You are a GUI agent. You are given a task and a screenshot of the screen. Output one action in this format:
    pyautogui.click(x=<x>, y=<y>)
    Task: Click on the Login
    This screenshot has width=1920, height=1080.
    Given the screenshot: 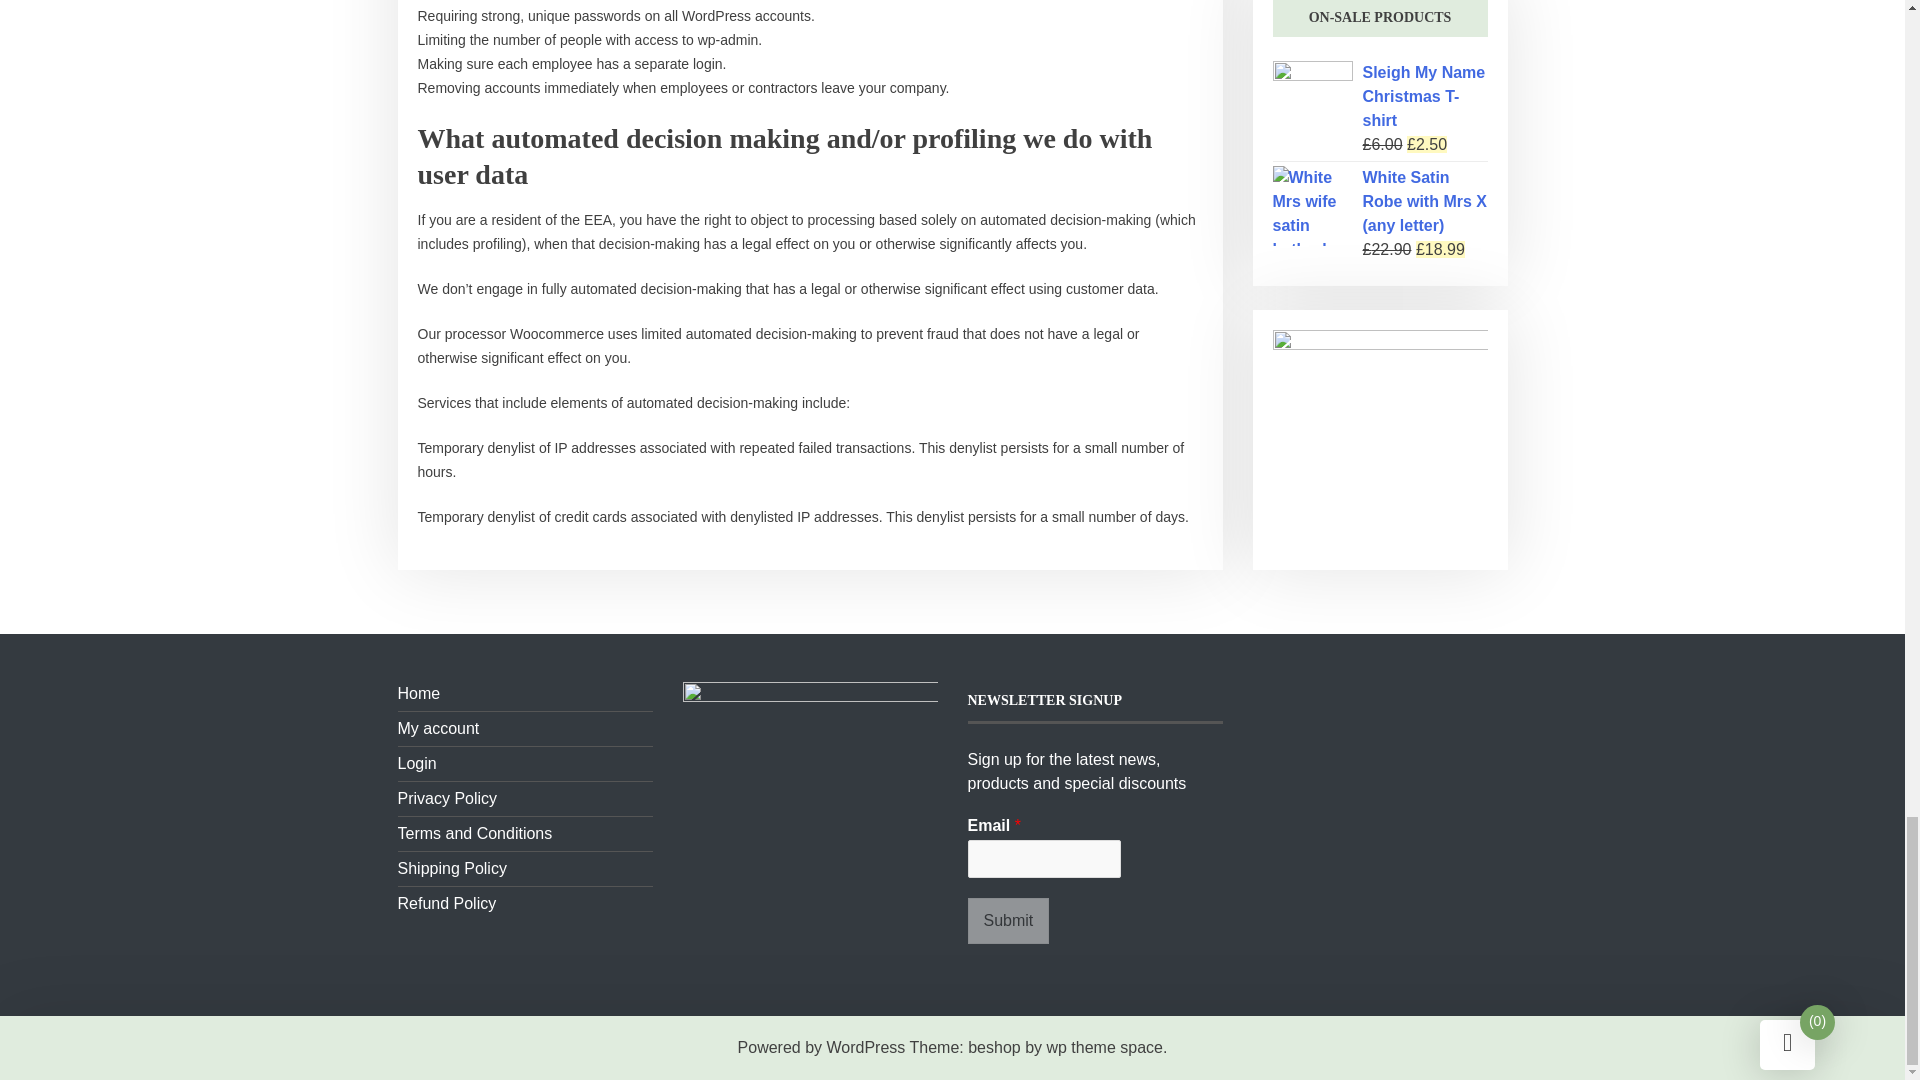 What is the action you would take?
    pyautogui.click(x=417, y=763)
    